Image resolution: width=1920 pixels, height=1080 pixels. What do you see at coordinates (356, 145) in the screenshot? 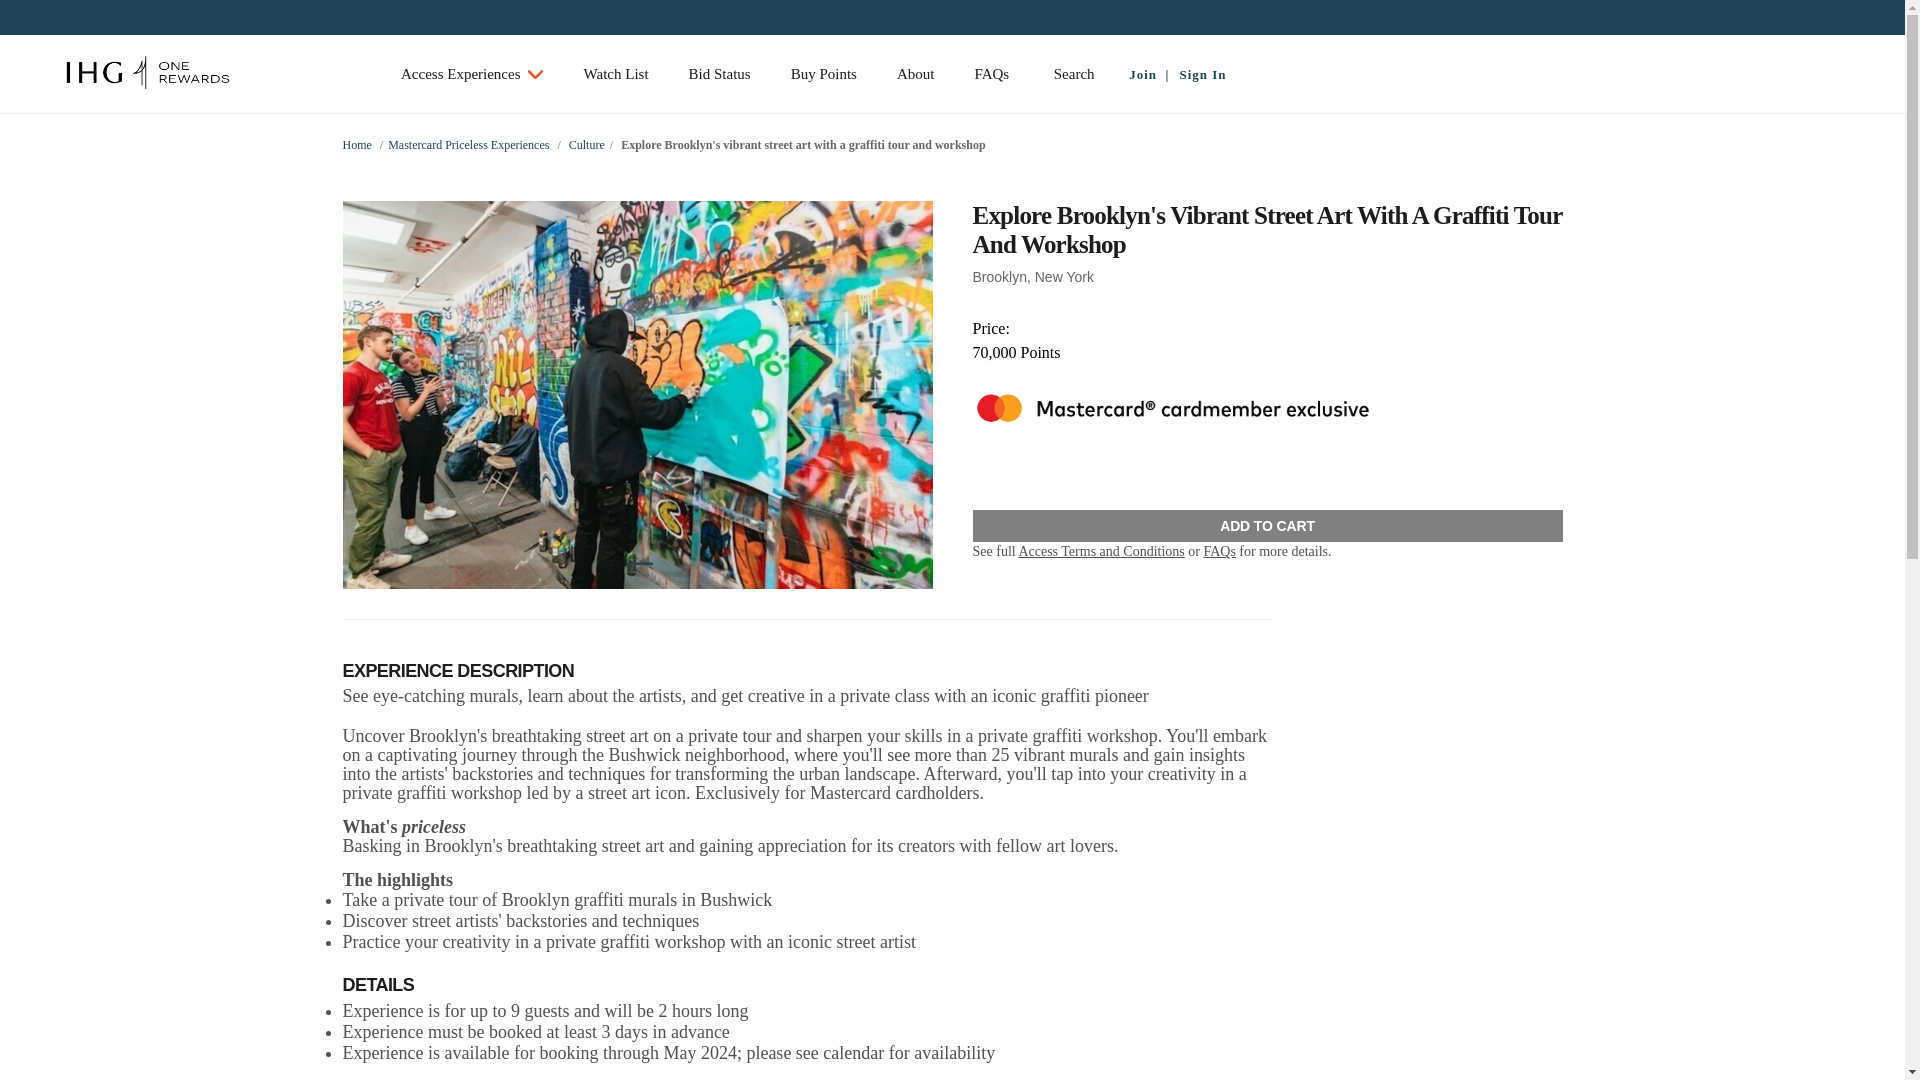
I see `Home` at bounding box center [356, 145].